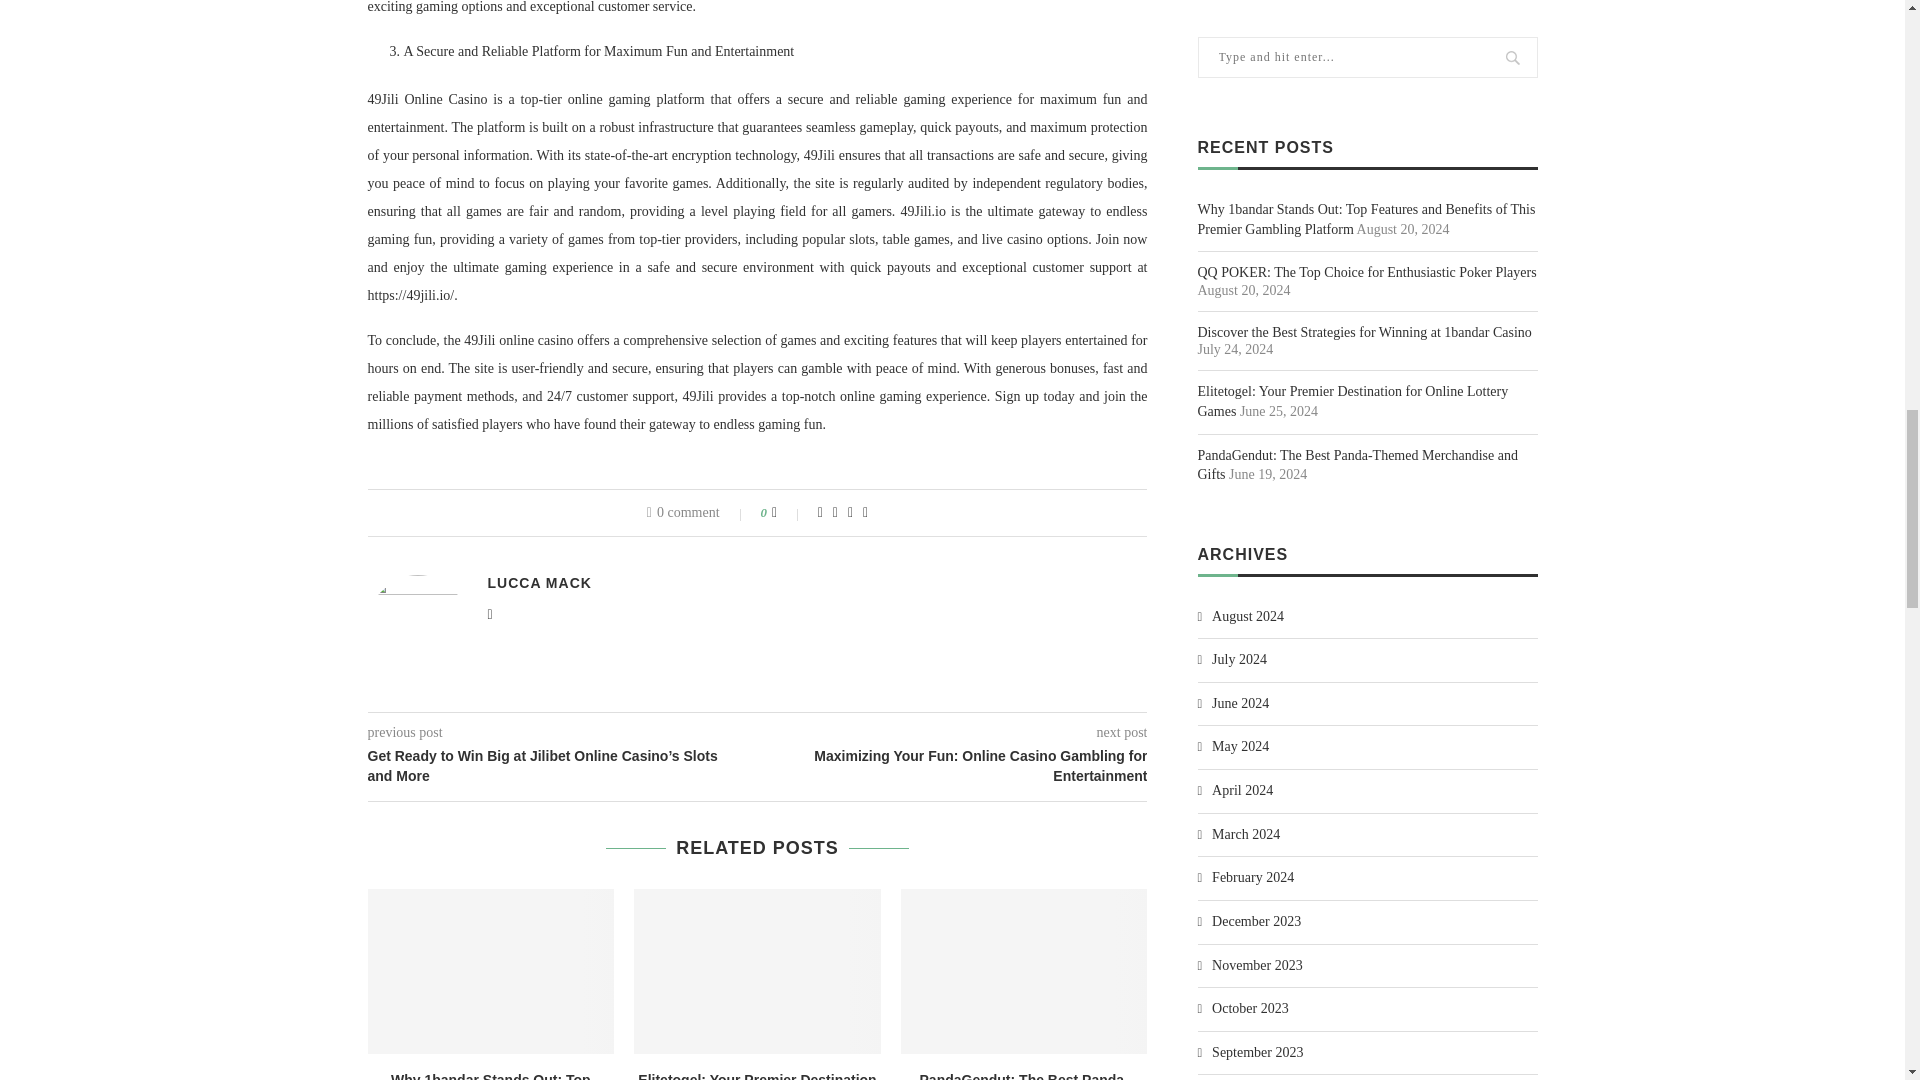 The width and height of the screenshot is (1920, 1080). Describe the element at coordinates (788, 512) in the screenshot. I see `Like` at that location.